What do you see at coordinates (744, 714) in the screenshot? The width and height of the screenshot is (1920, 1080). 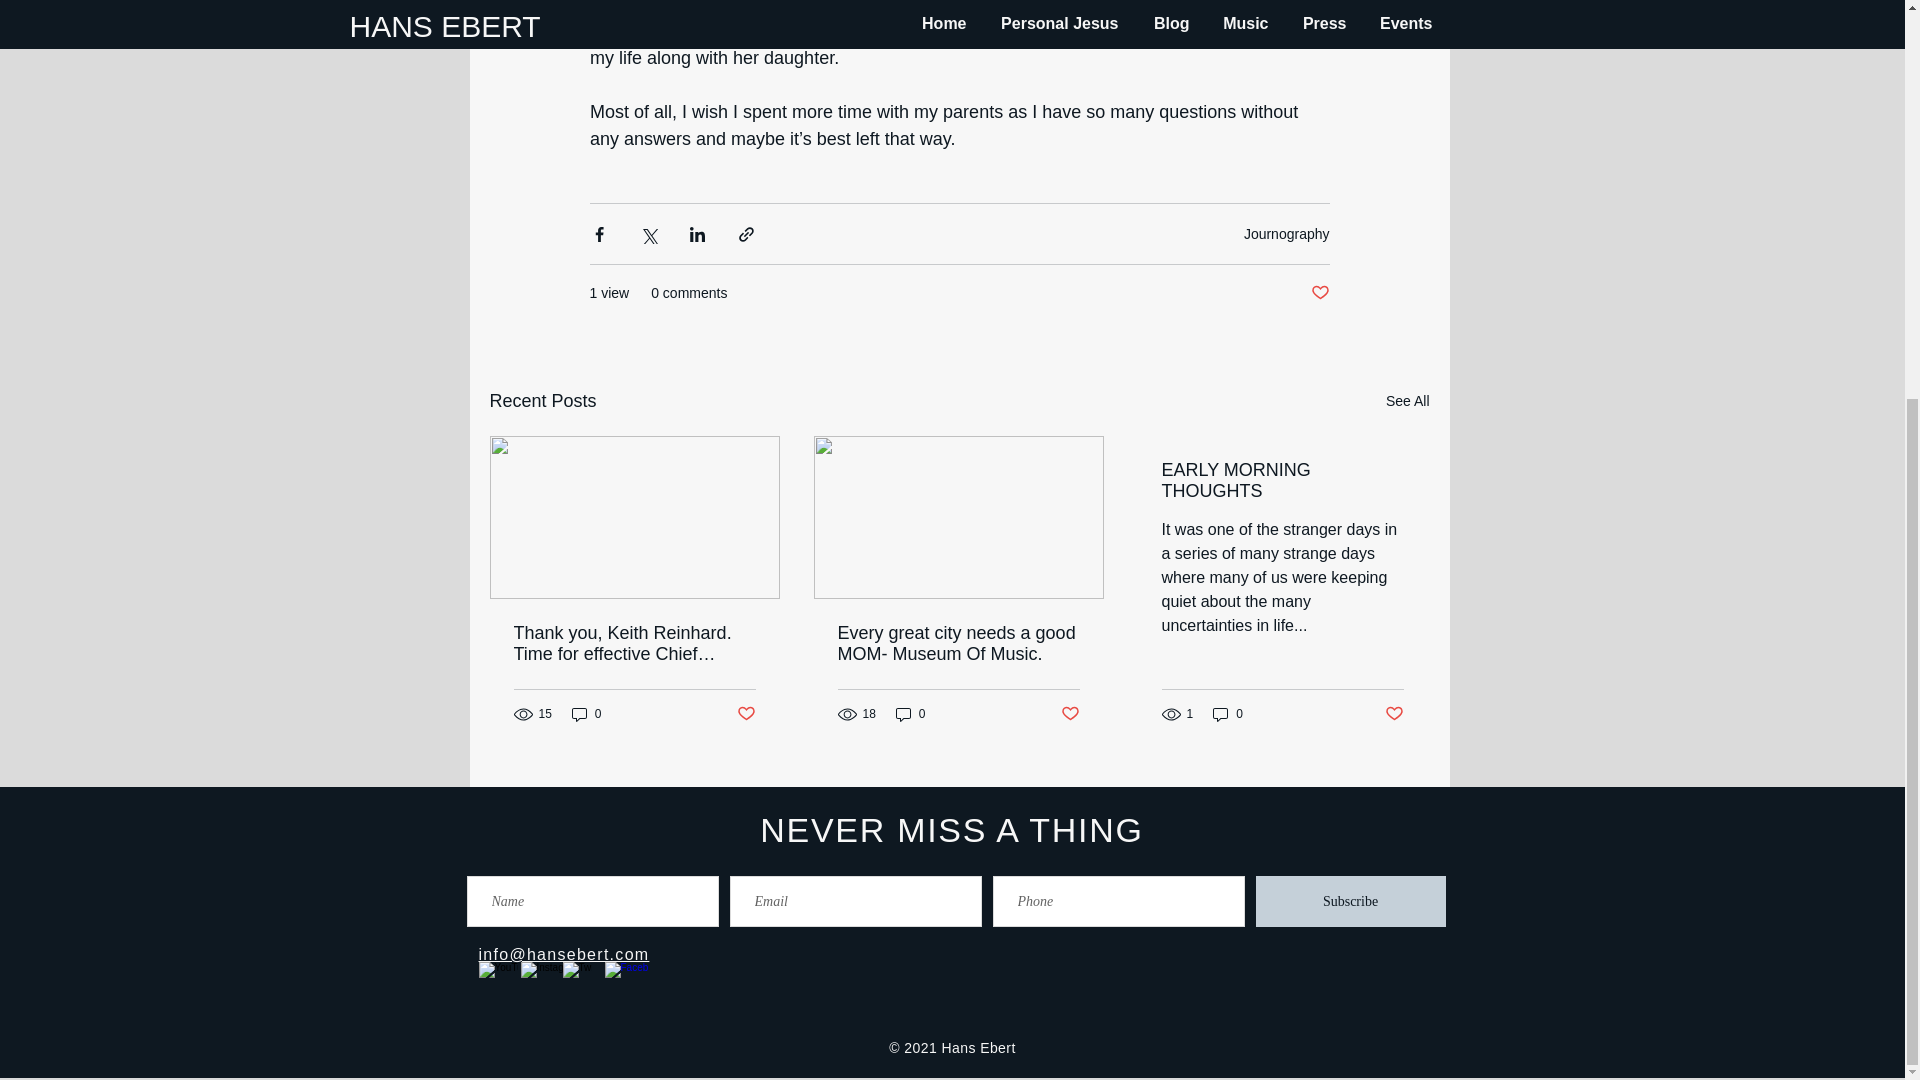 I see `Post not marked as liked` at bounding box center [744, 714].